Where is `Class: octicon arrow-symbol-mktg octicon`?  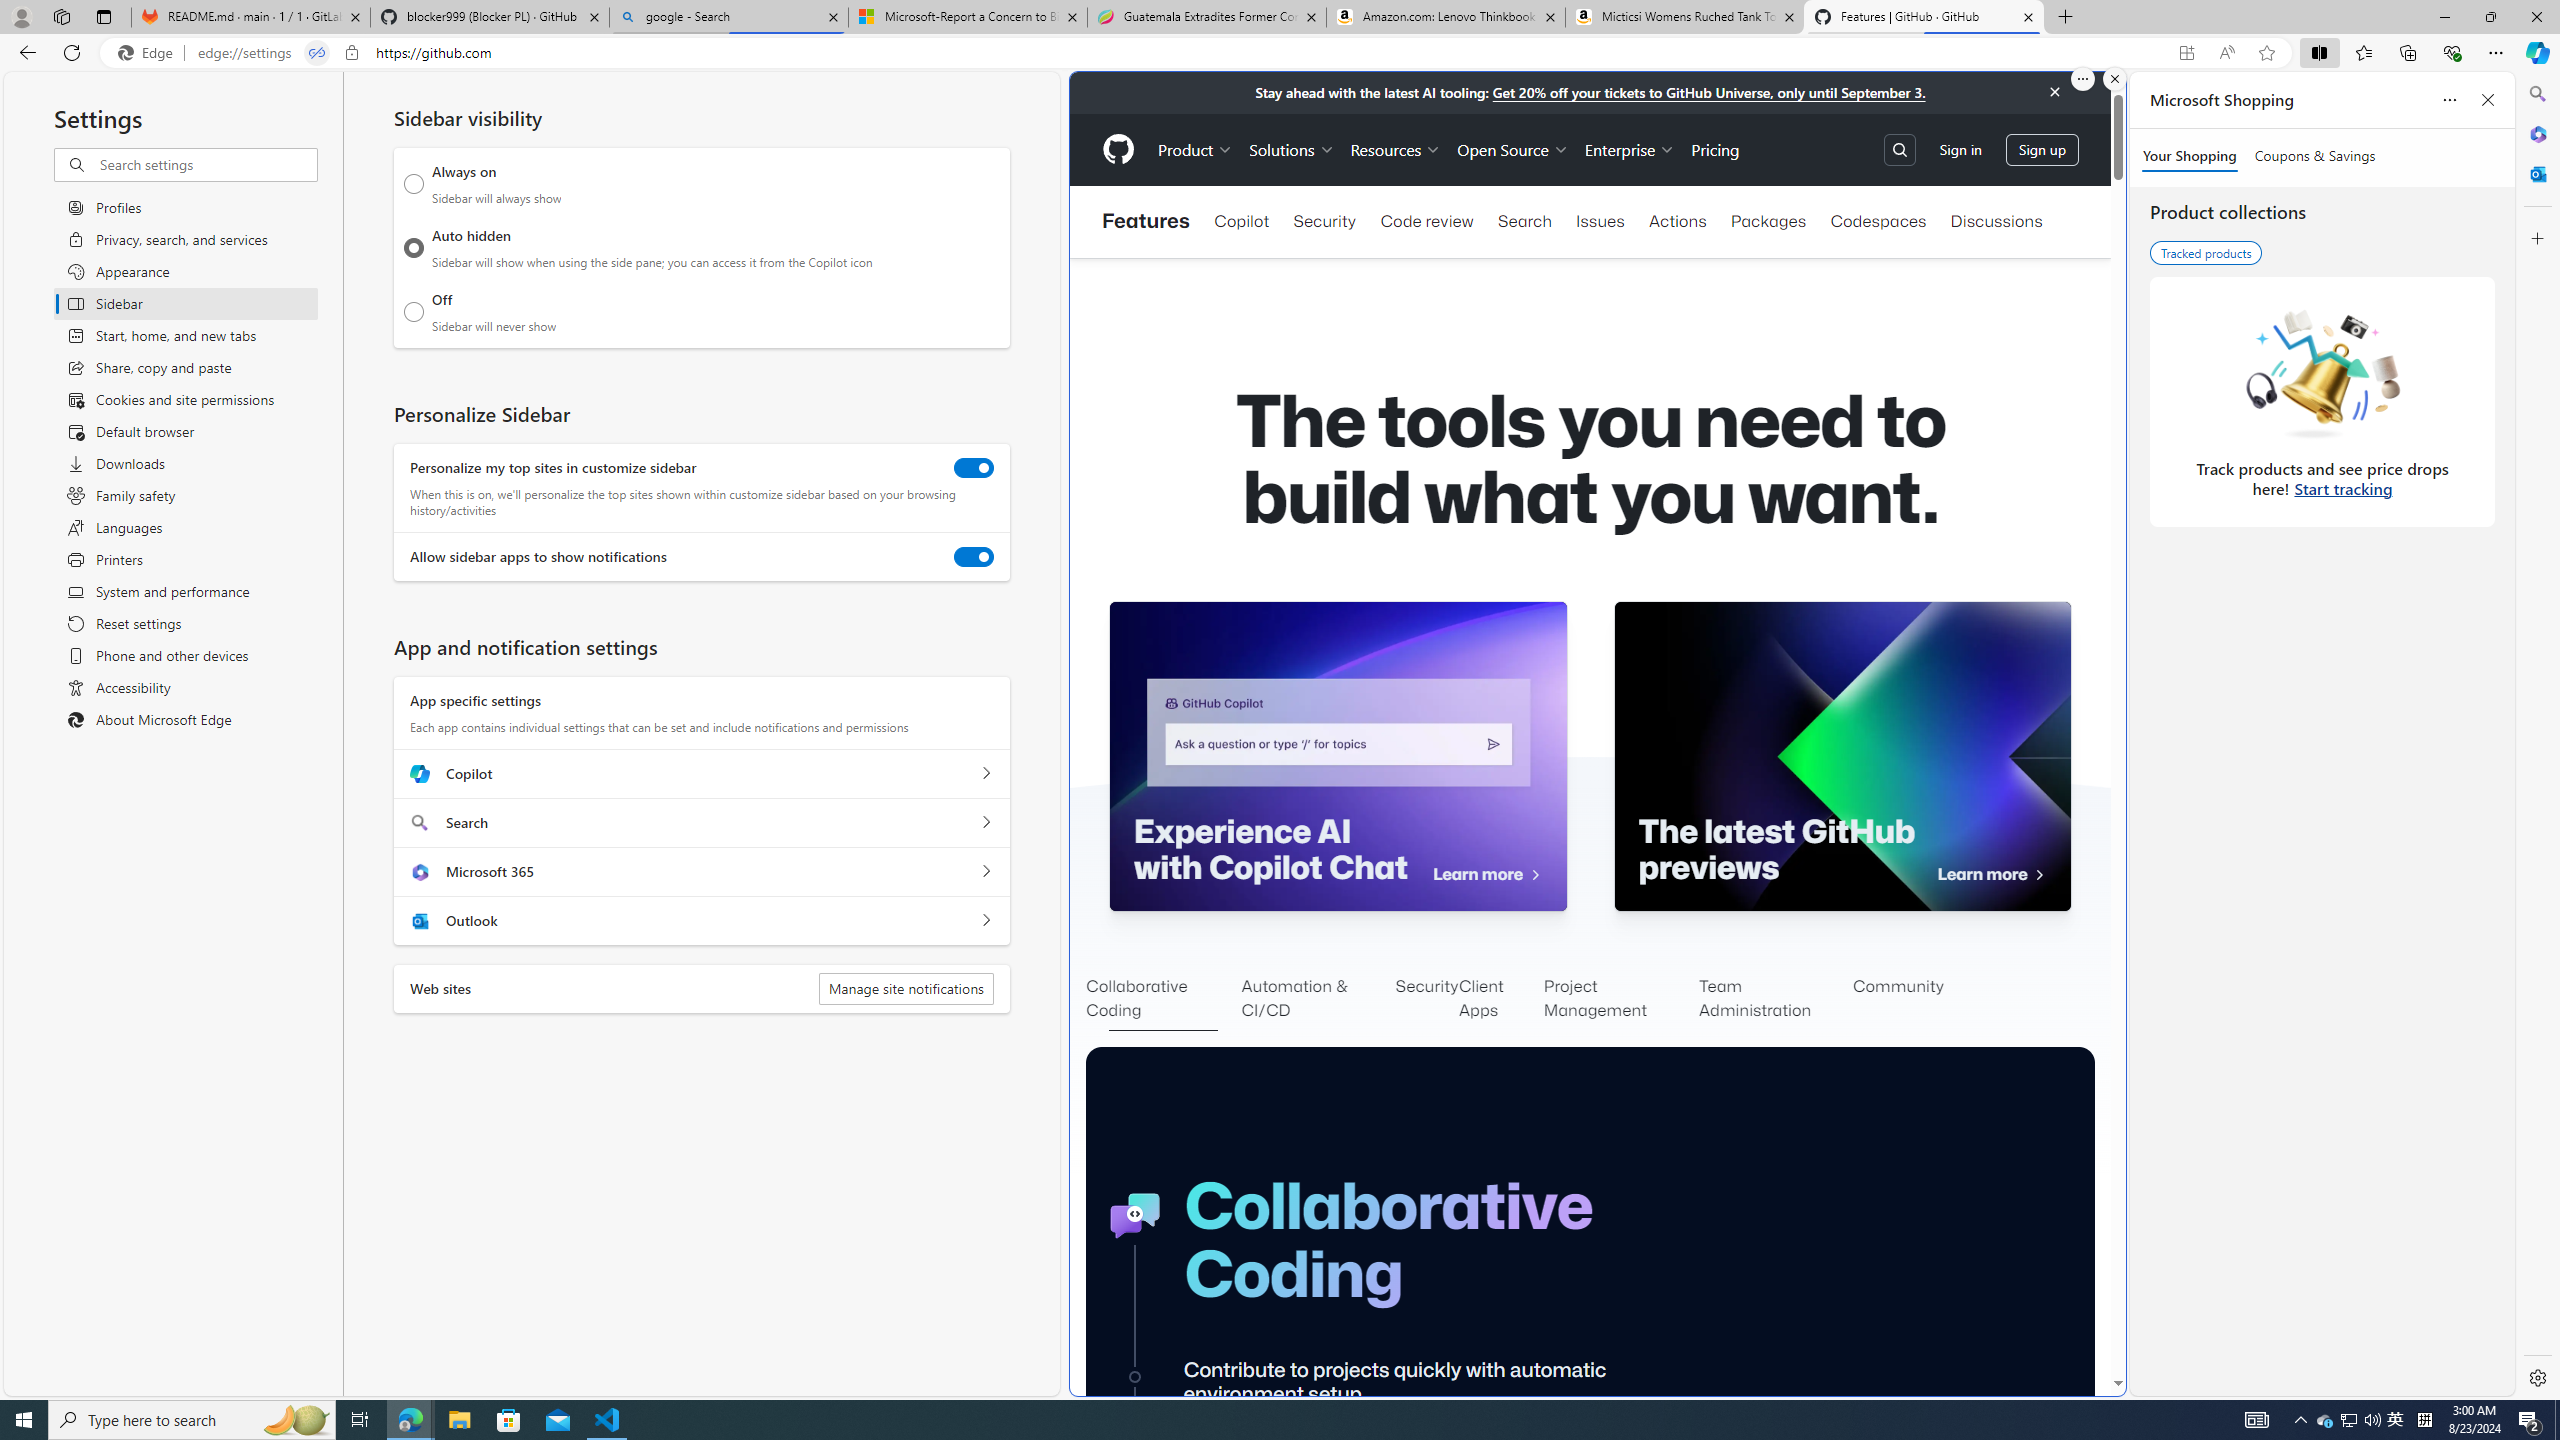 Class: octicon arrow-symbol-mktg octicon is located at coordinates (2039, 875).